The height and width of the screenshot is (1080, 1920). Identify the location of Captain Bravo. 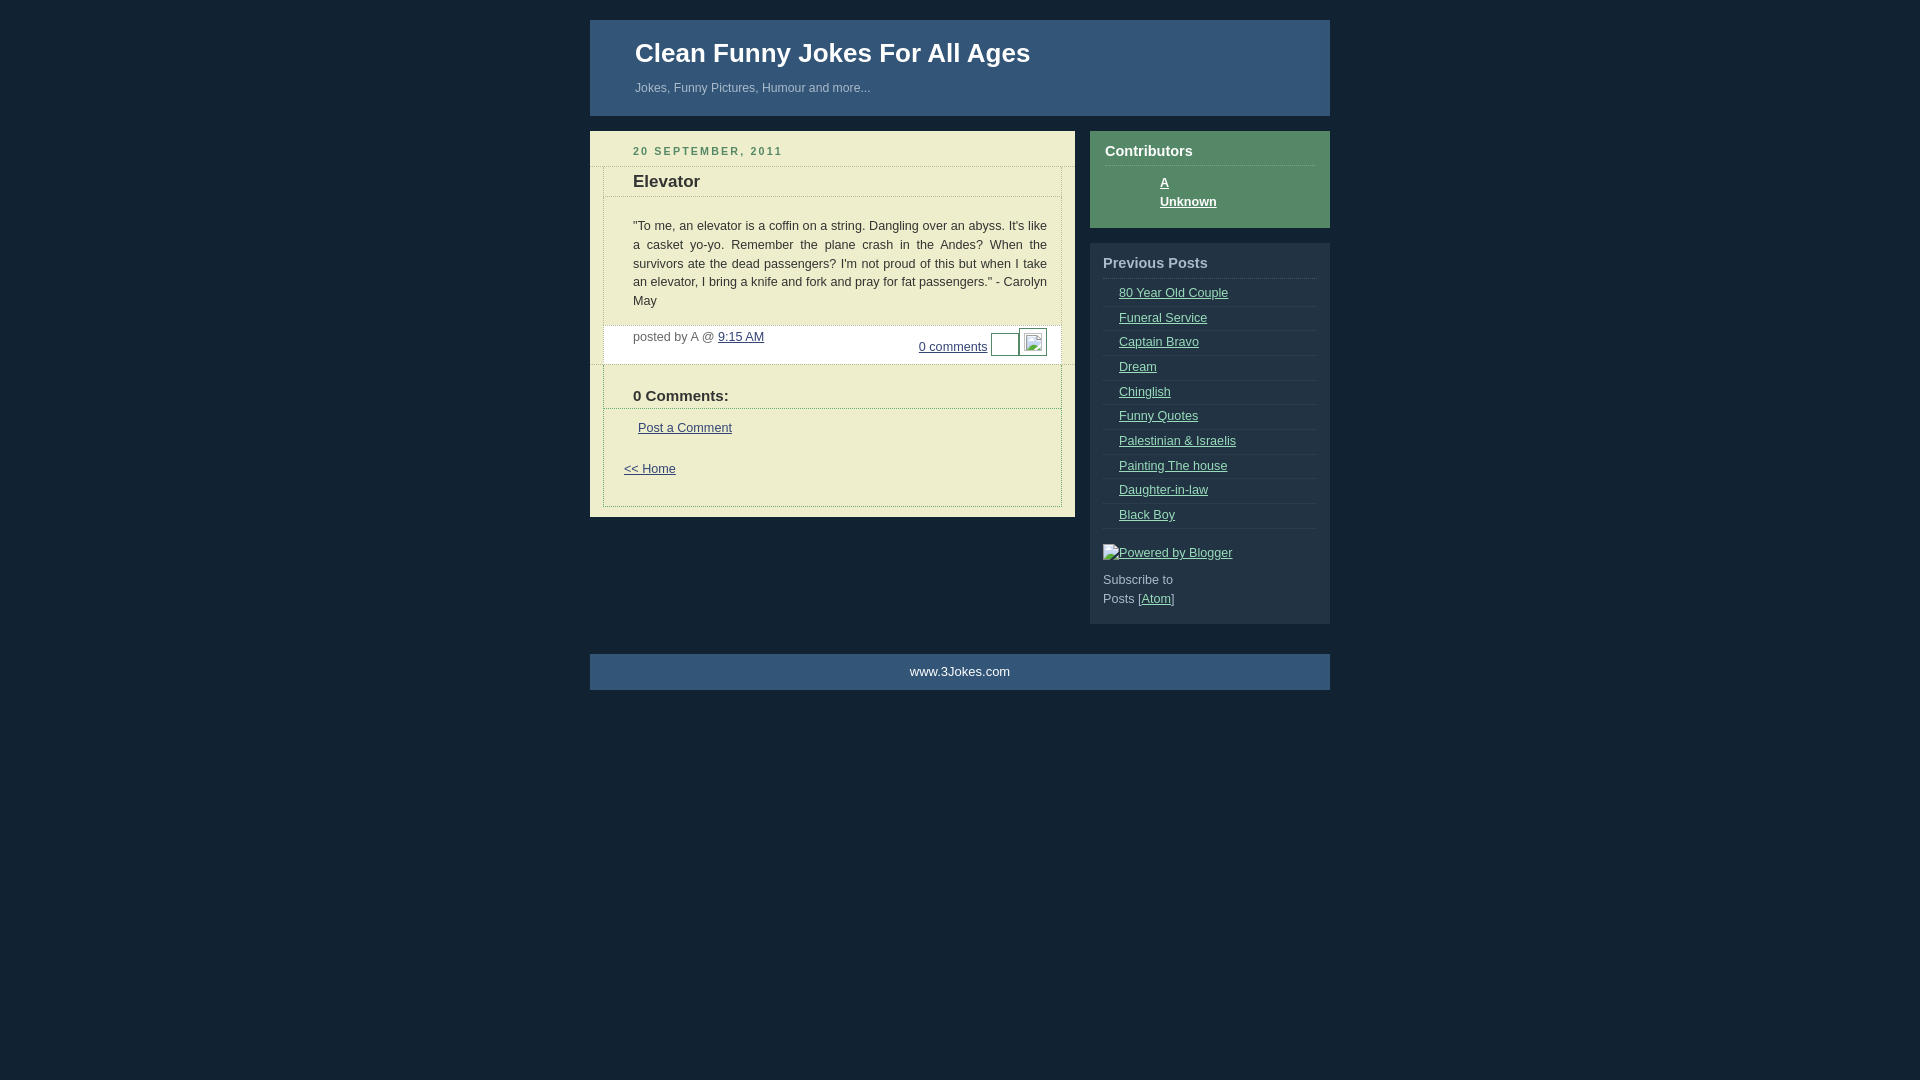
(1159, 342).